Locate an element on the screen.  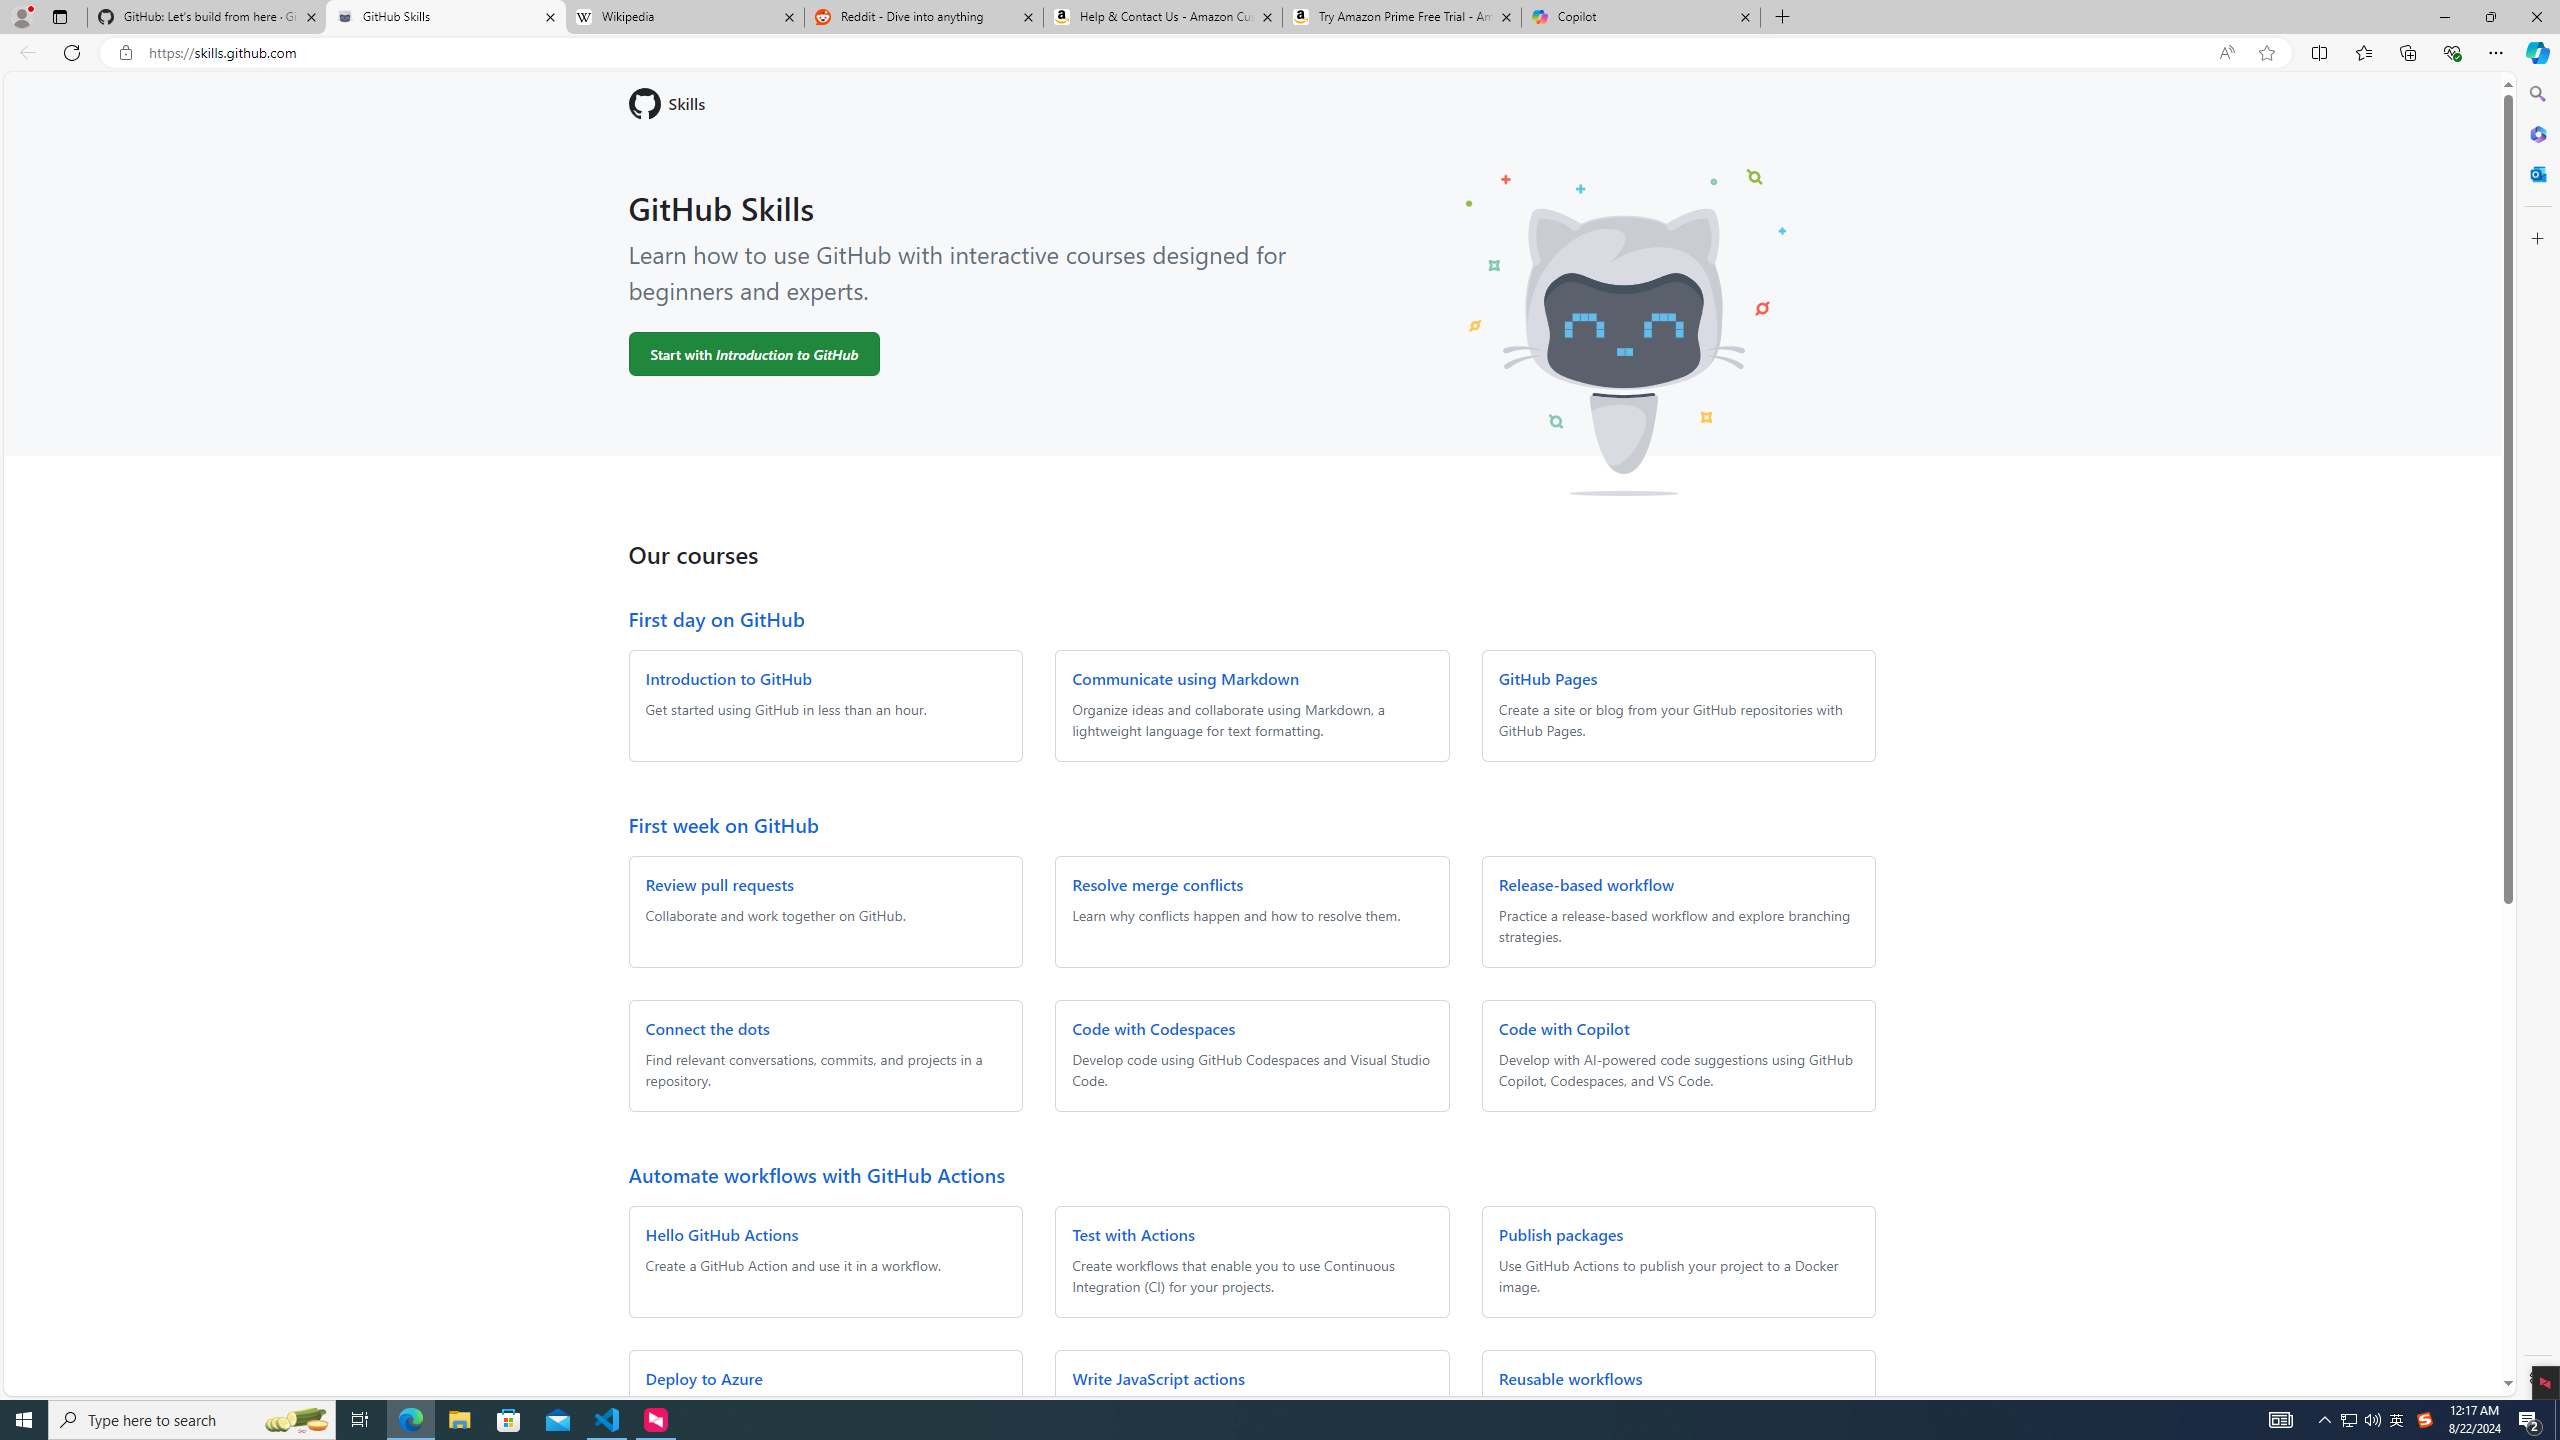
Automate workflows with GitHub Actions is located at coordinates (816, 1174).